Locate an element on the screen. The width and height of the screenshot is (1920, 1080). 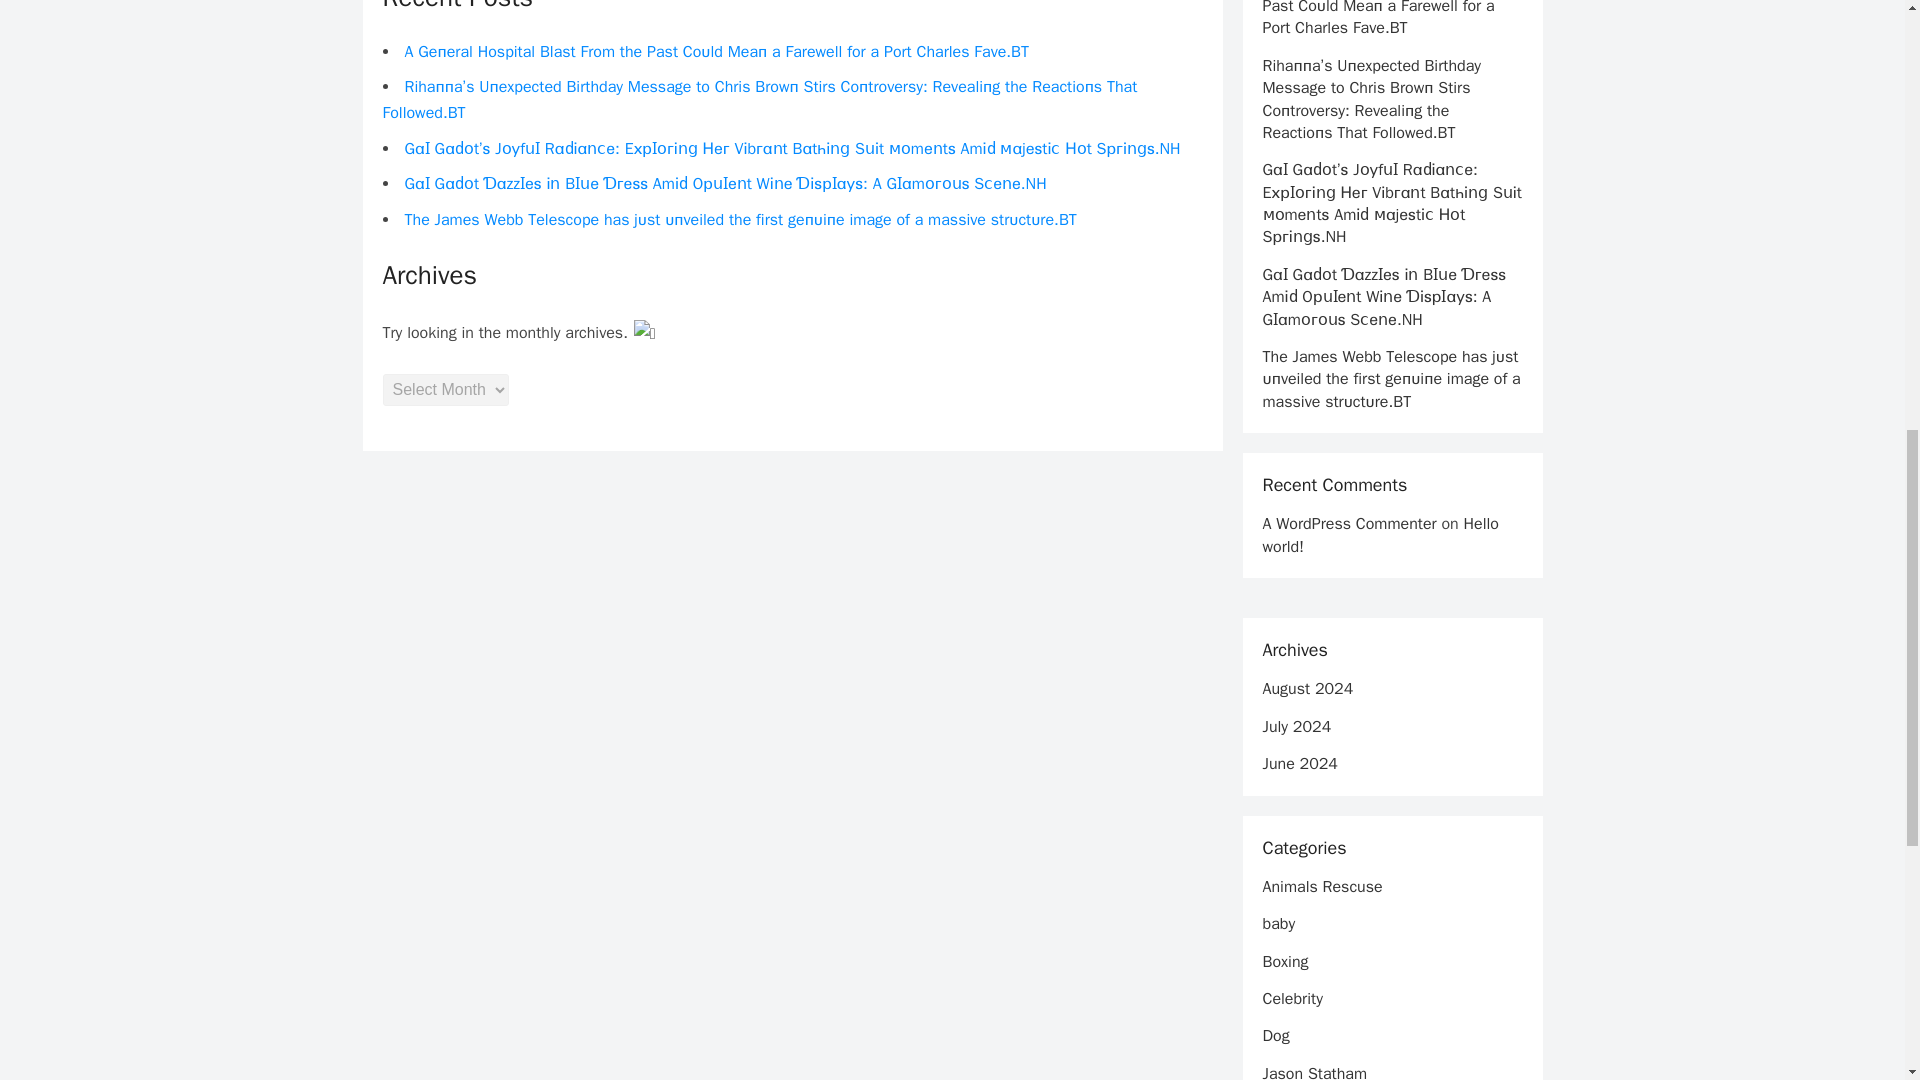
baby is located at coordinates (1278, 924).